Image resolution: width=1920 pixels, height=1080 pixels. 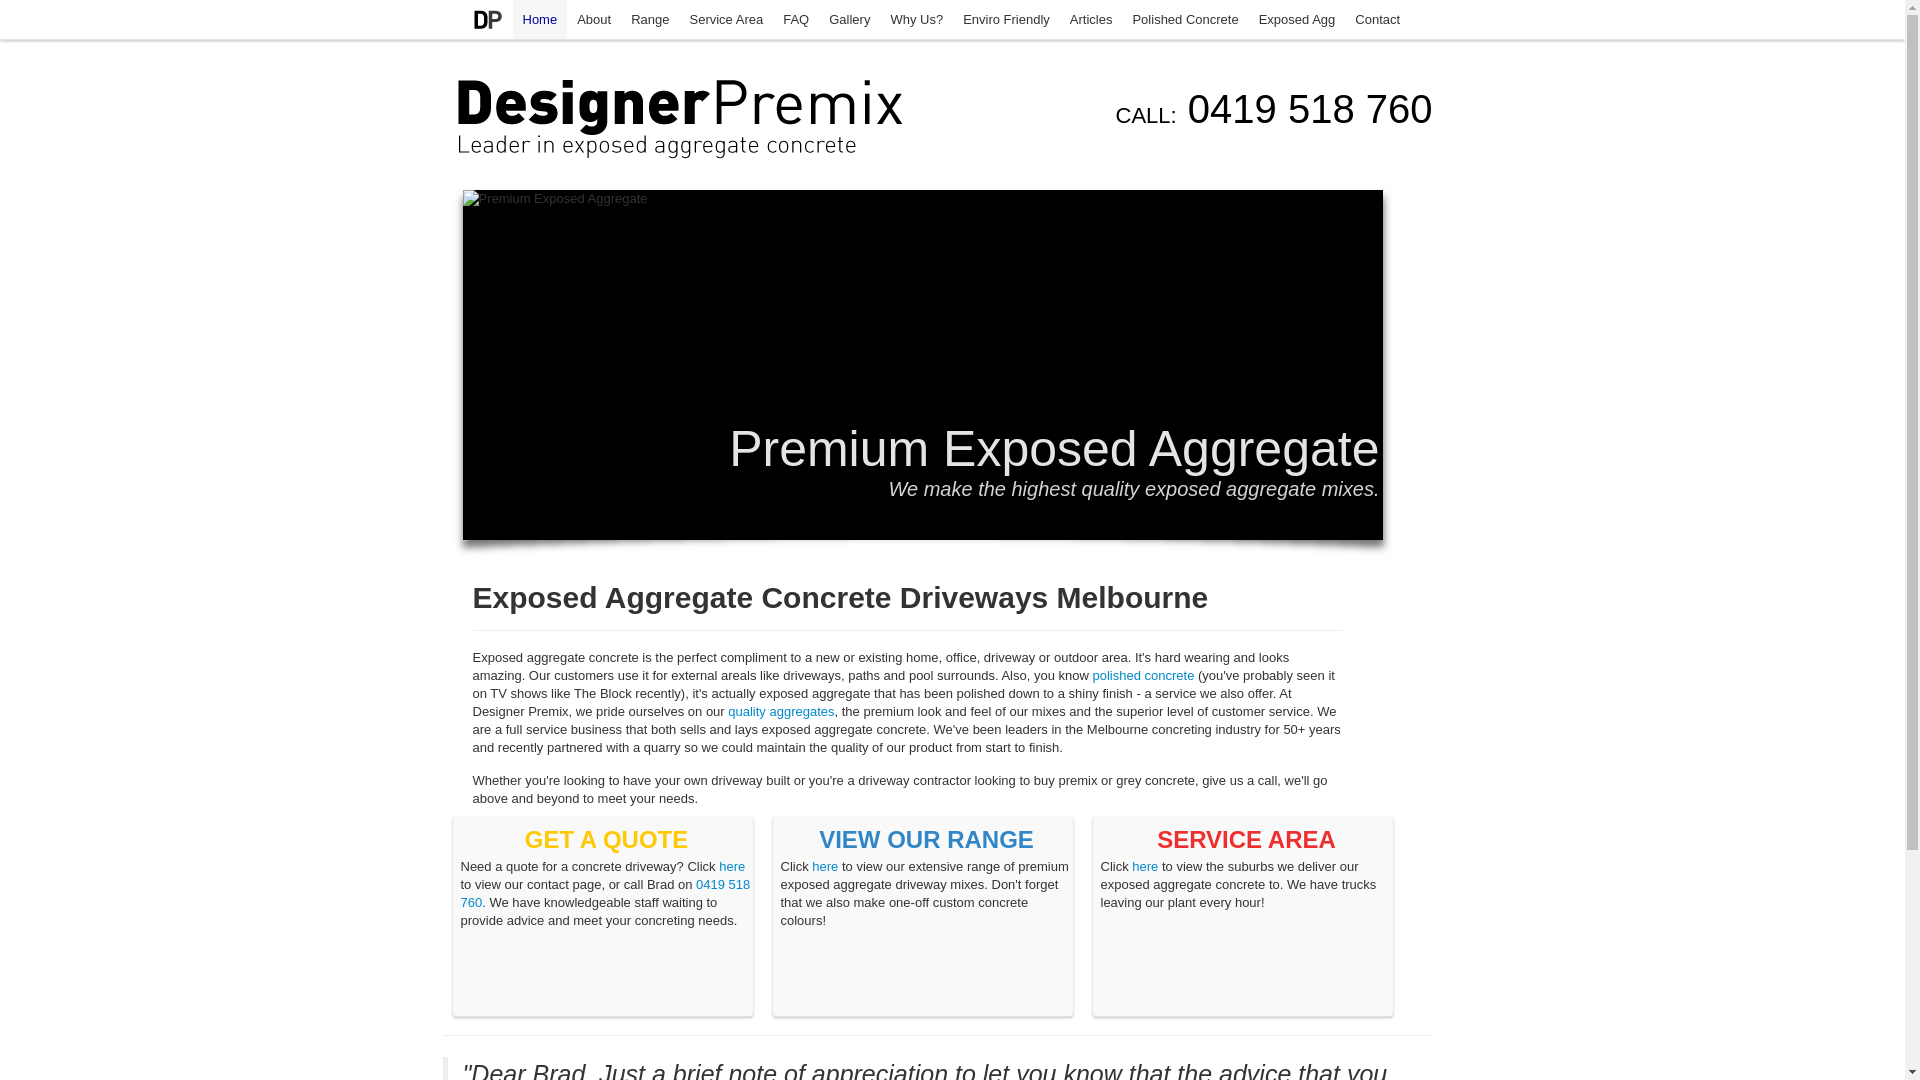 I want to click on Contact, so click(x=1378, y=20).